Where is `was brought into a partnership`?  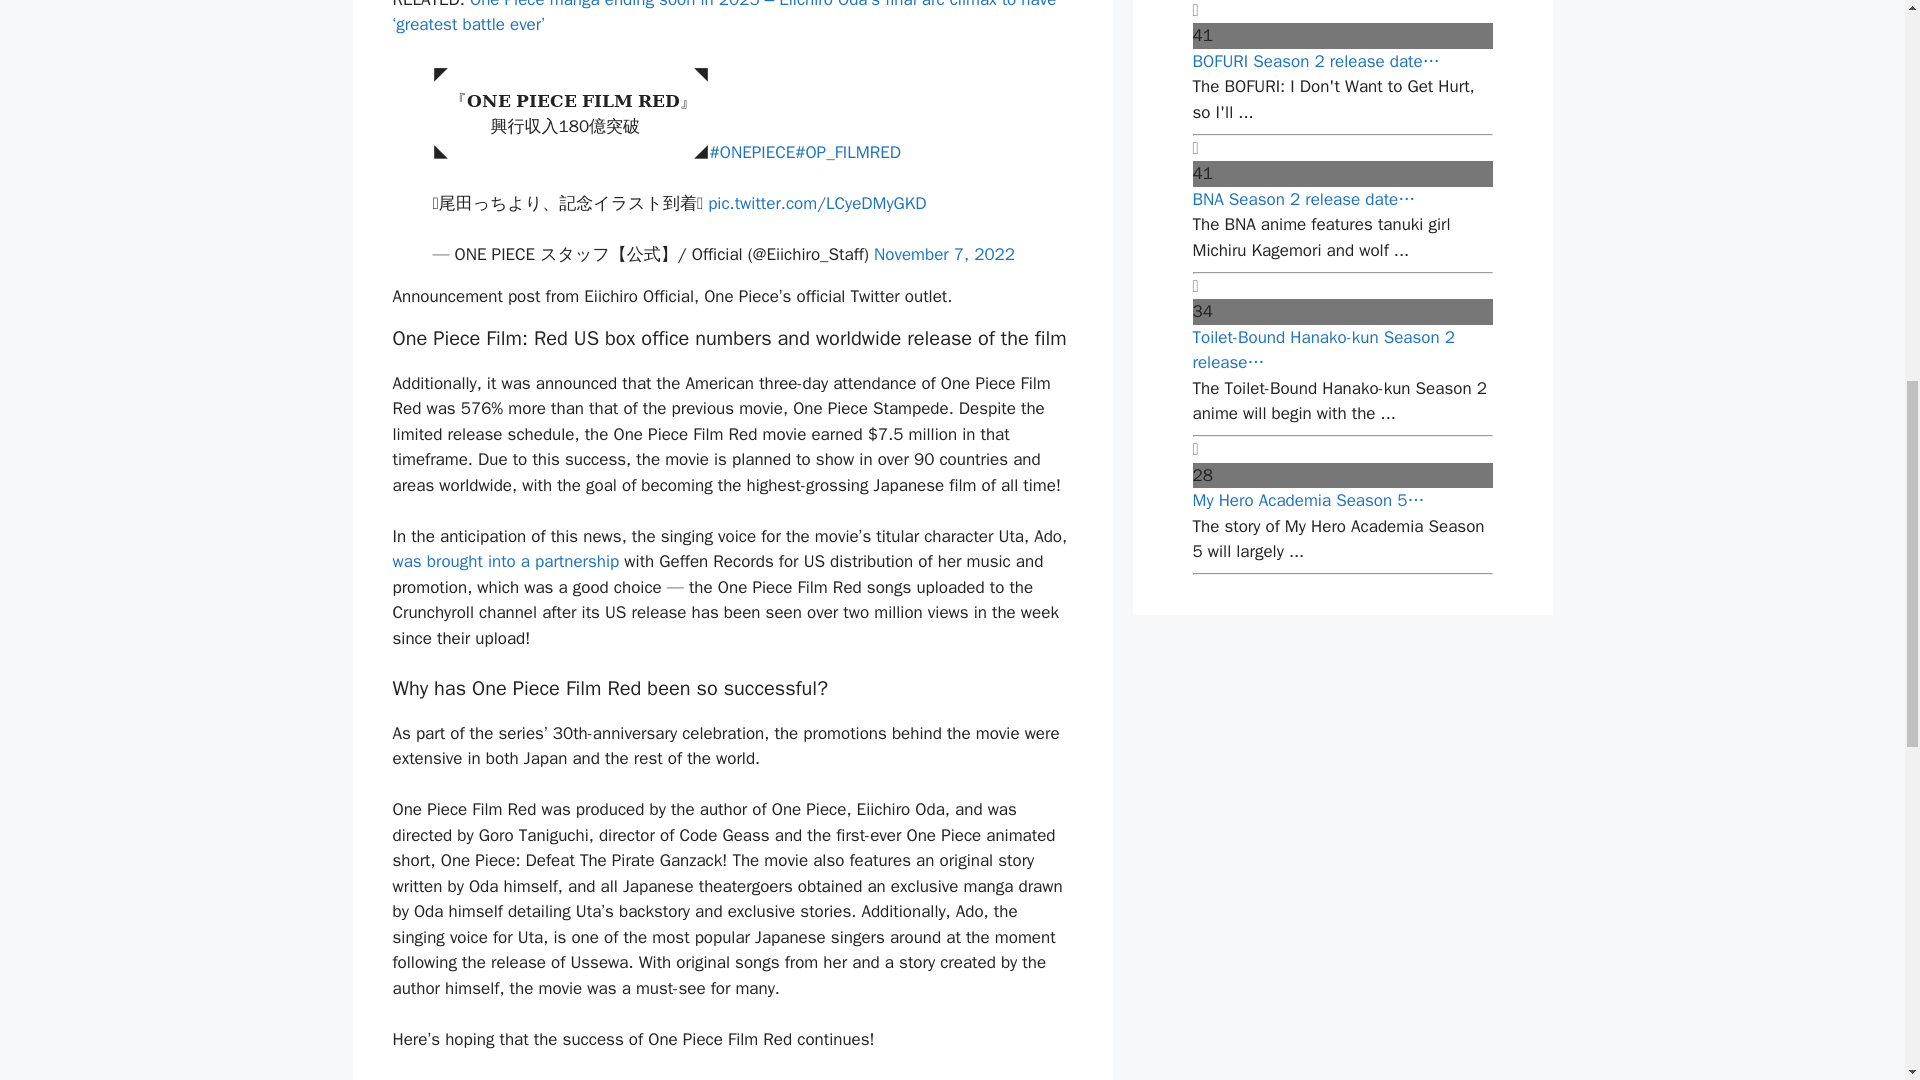
was brought into a partnership is located at coordinates (504, 561).